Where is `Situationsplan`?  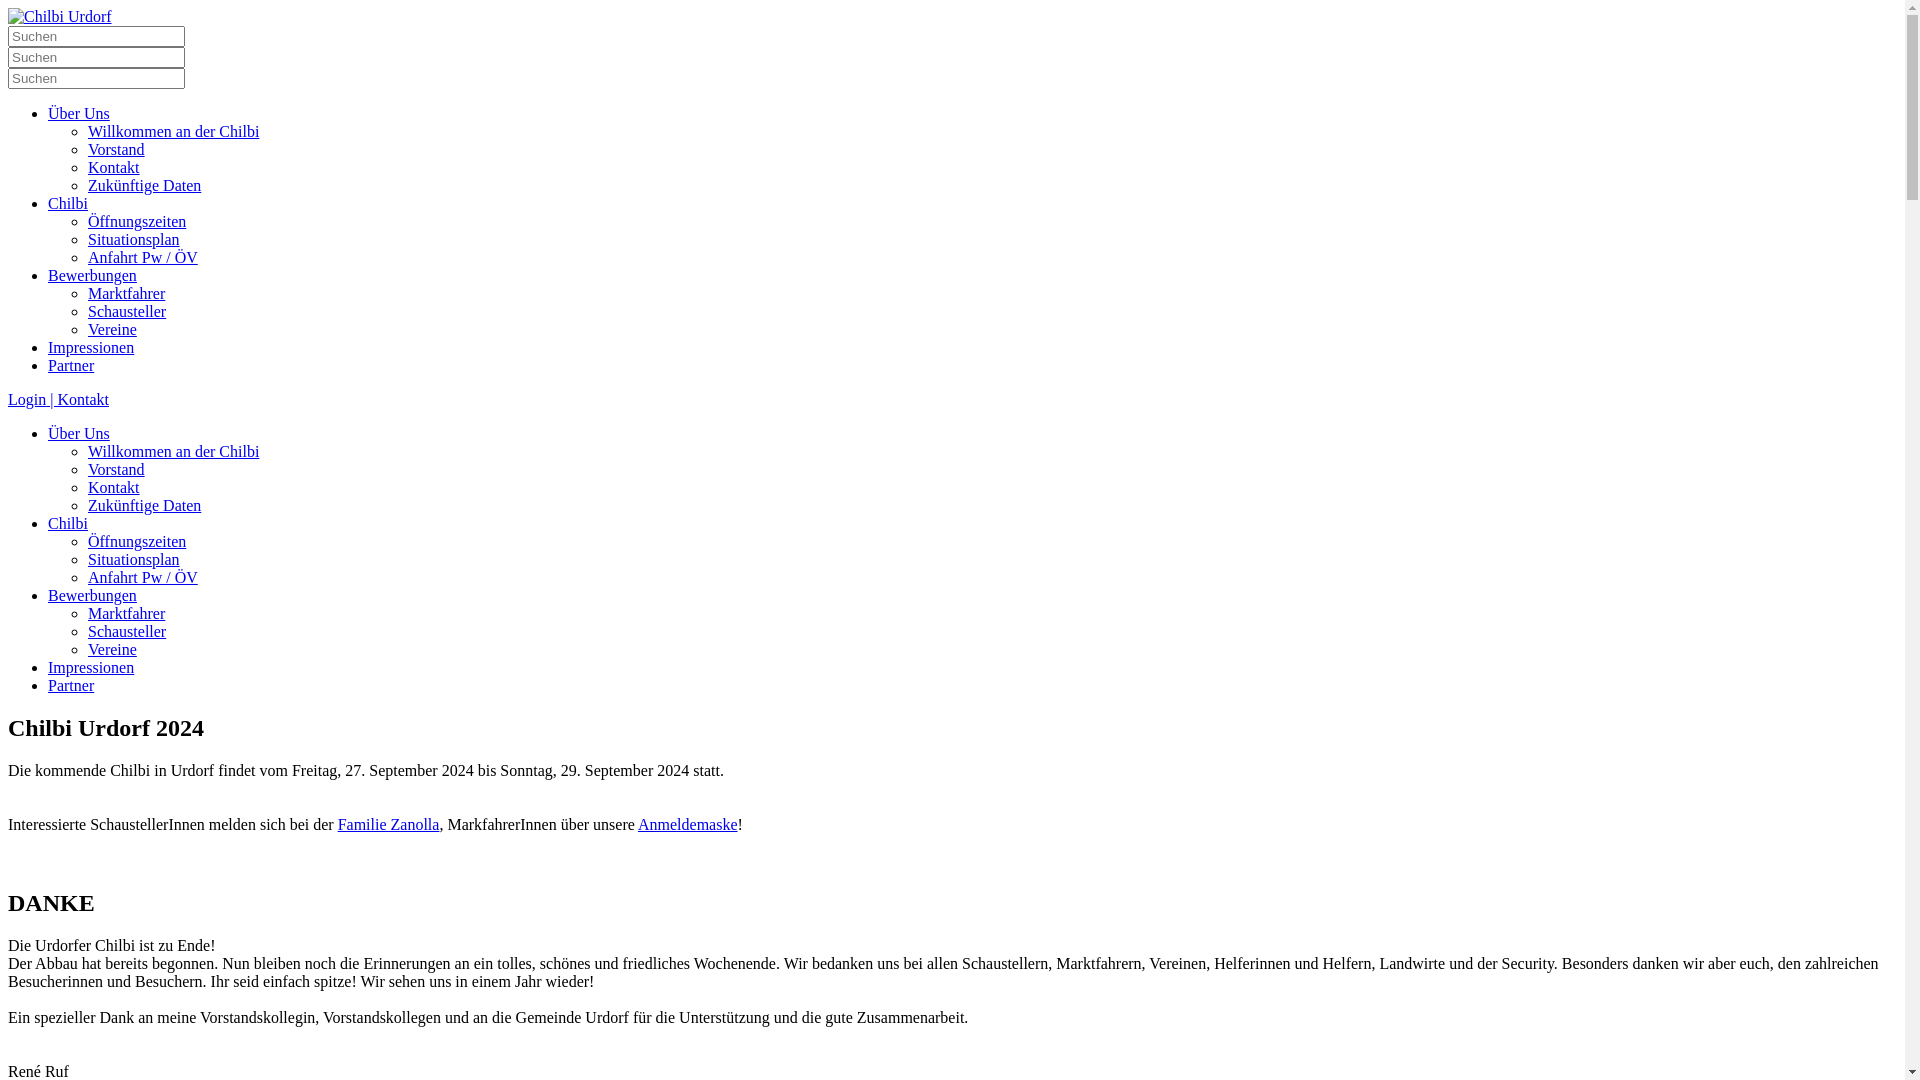
Situationsplan is located at coordinates (134, 240).